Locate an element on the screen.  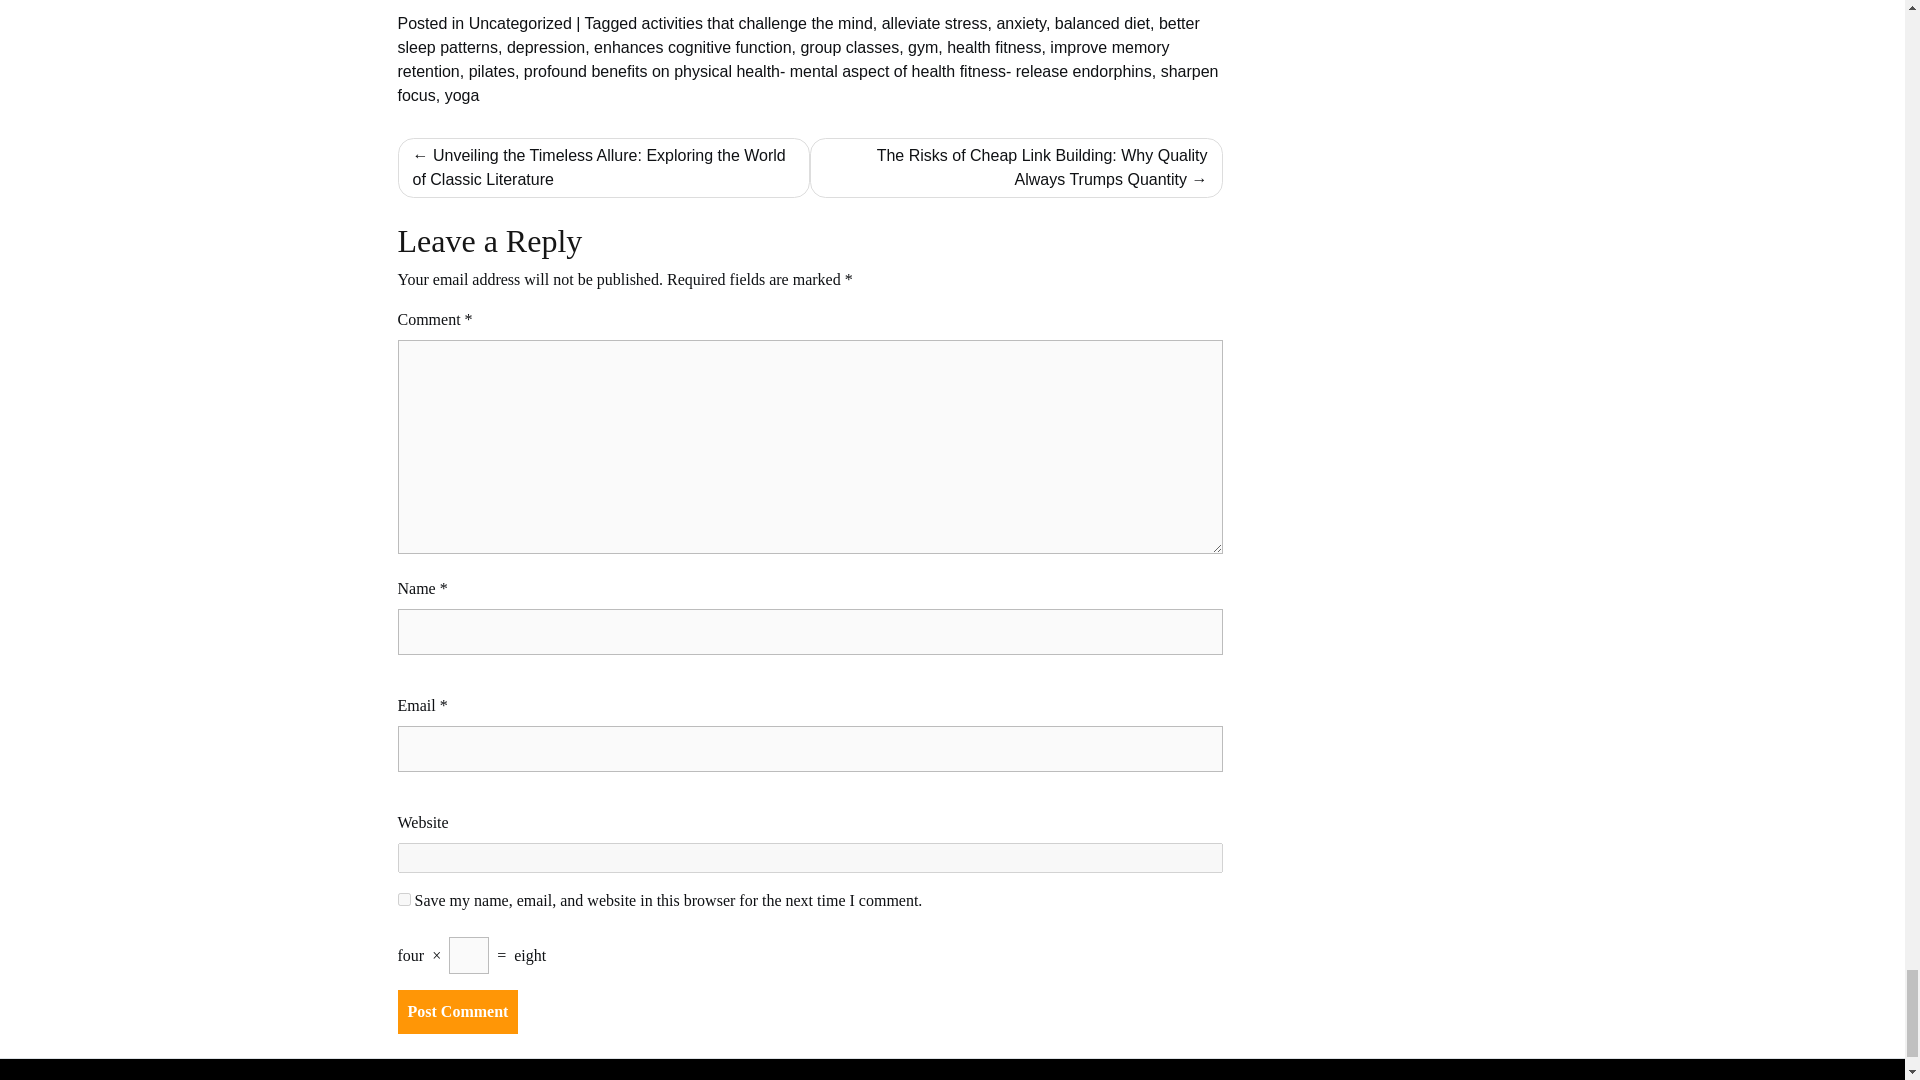
group classes is located at coordinates (849, 47).